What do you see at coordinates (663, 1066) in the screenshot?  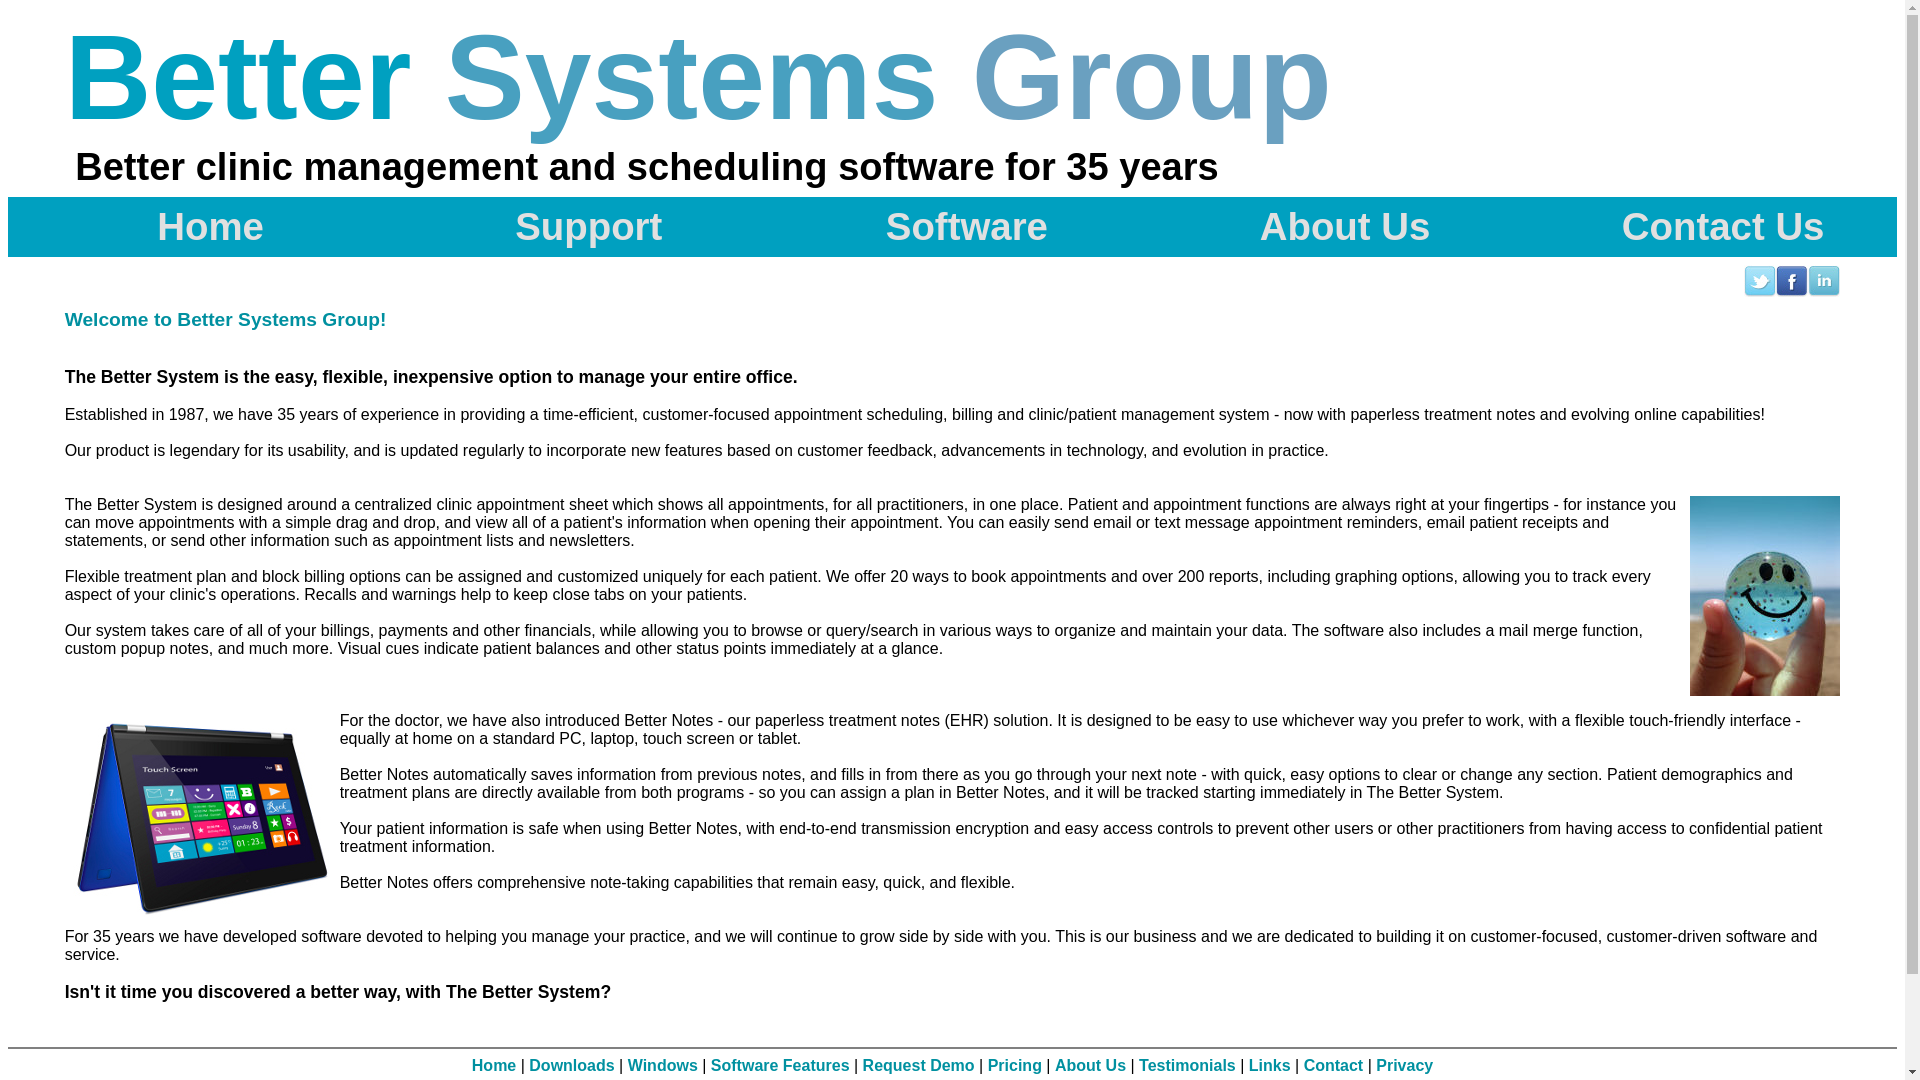 I see `Windows` at bounding box center [663, 1066].